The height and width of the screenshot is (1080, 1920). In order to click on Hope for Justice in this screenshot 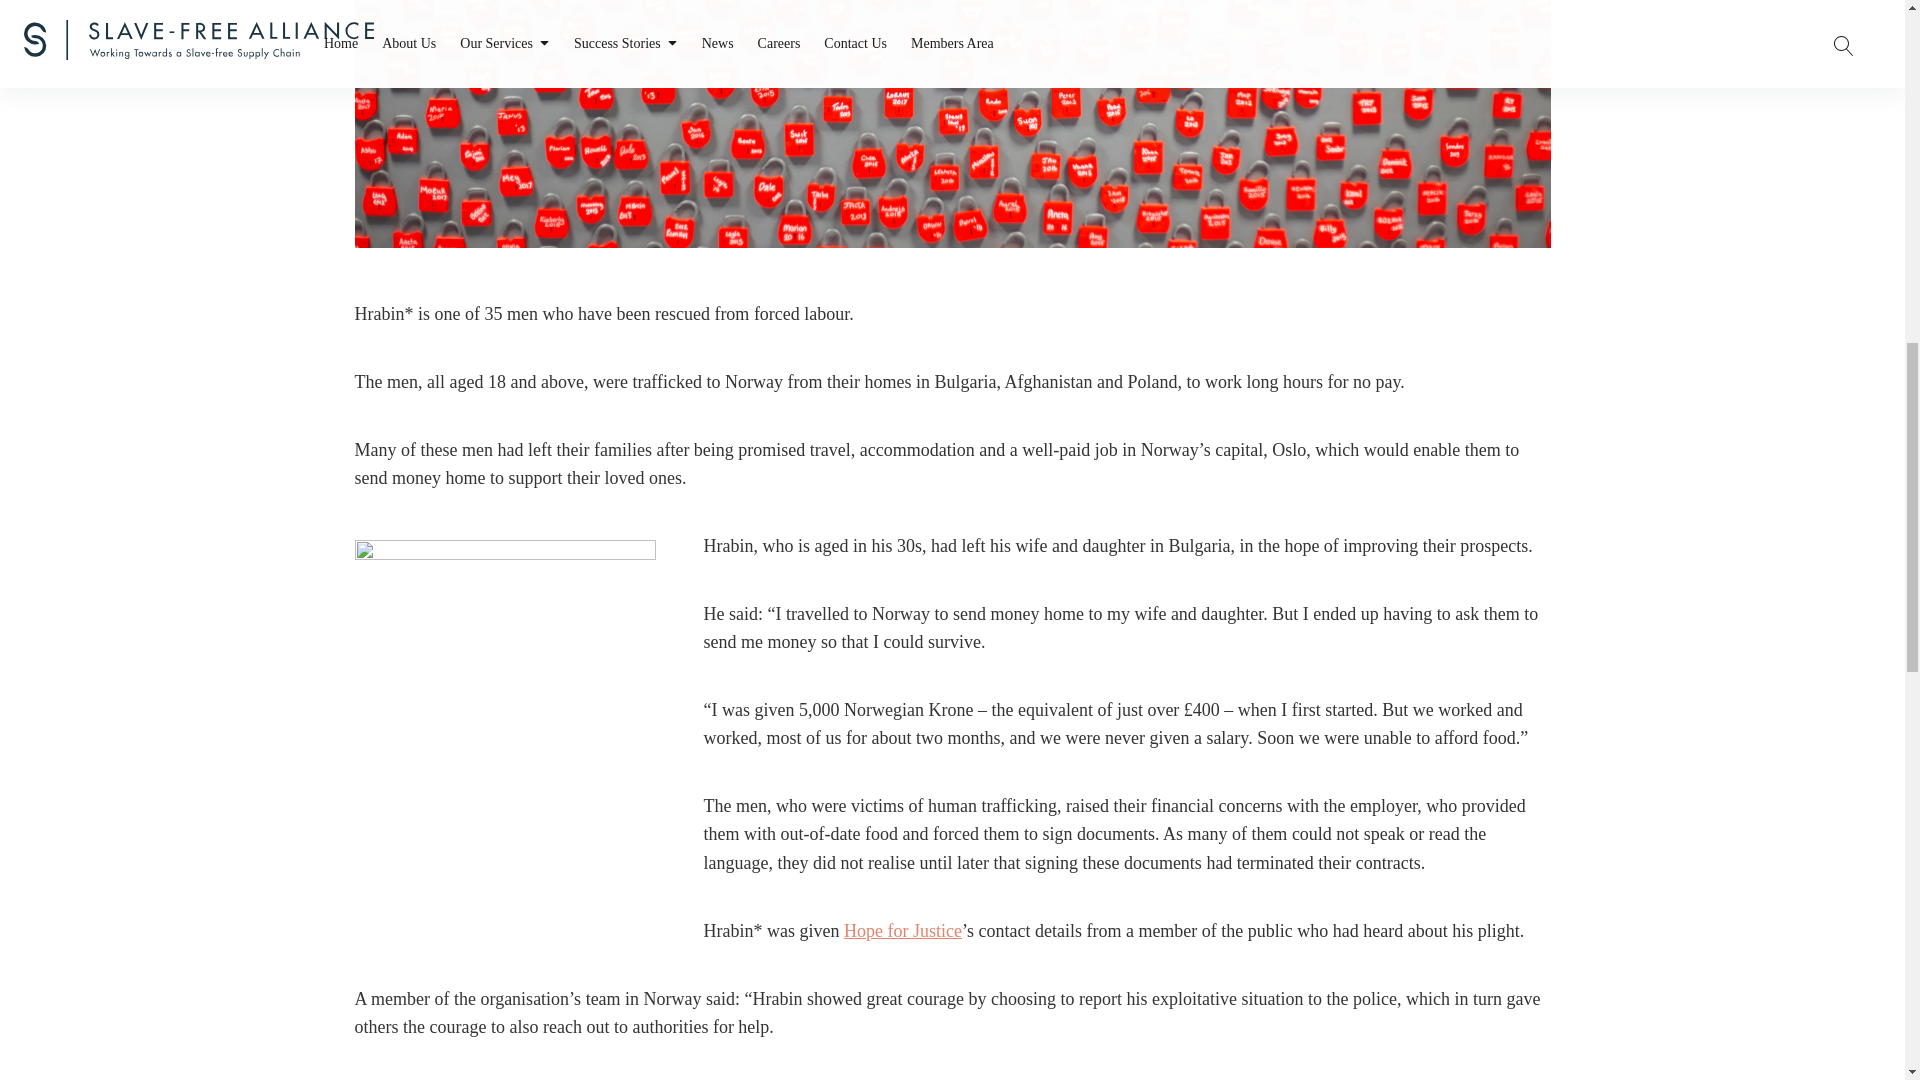, I will do `click(902, 930)`.